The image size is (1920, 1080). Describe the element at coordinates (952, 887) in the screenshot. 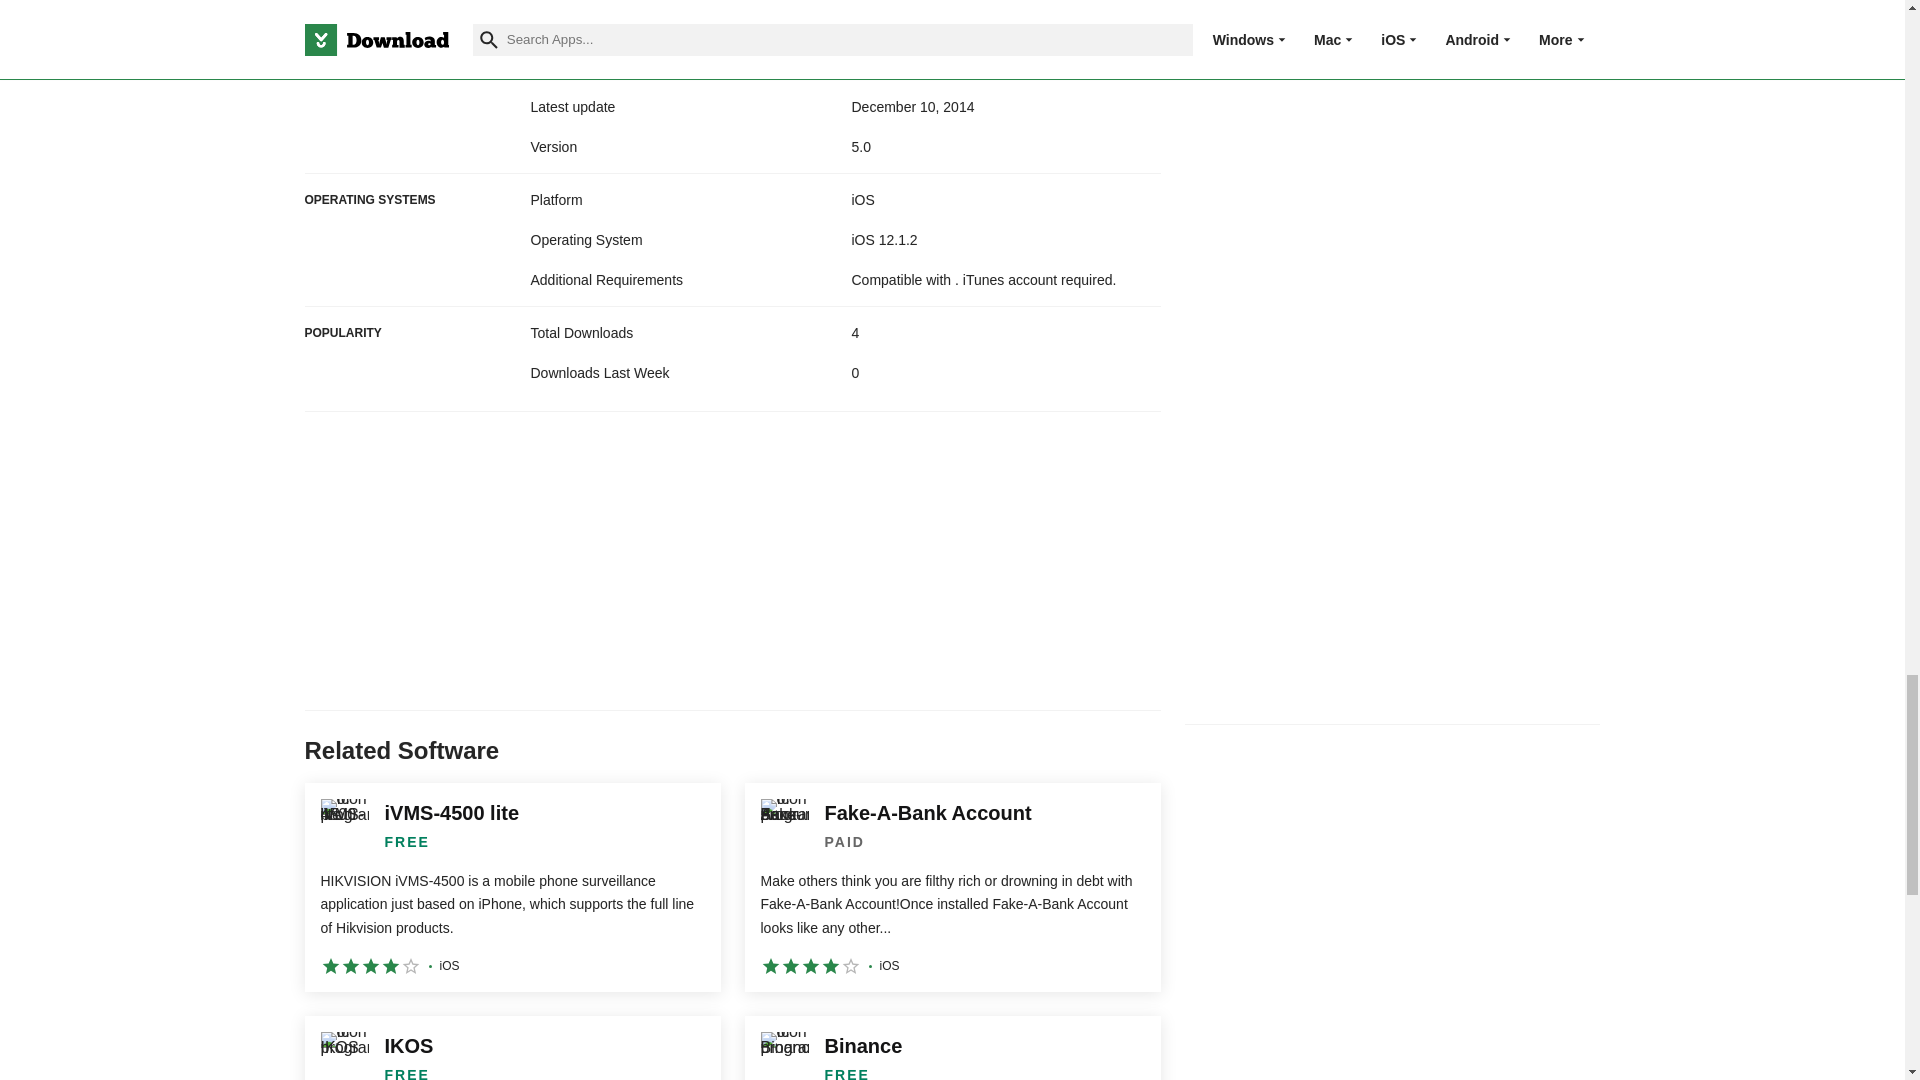

I see `Fake-A-Bank Account` at that location.